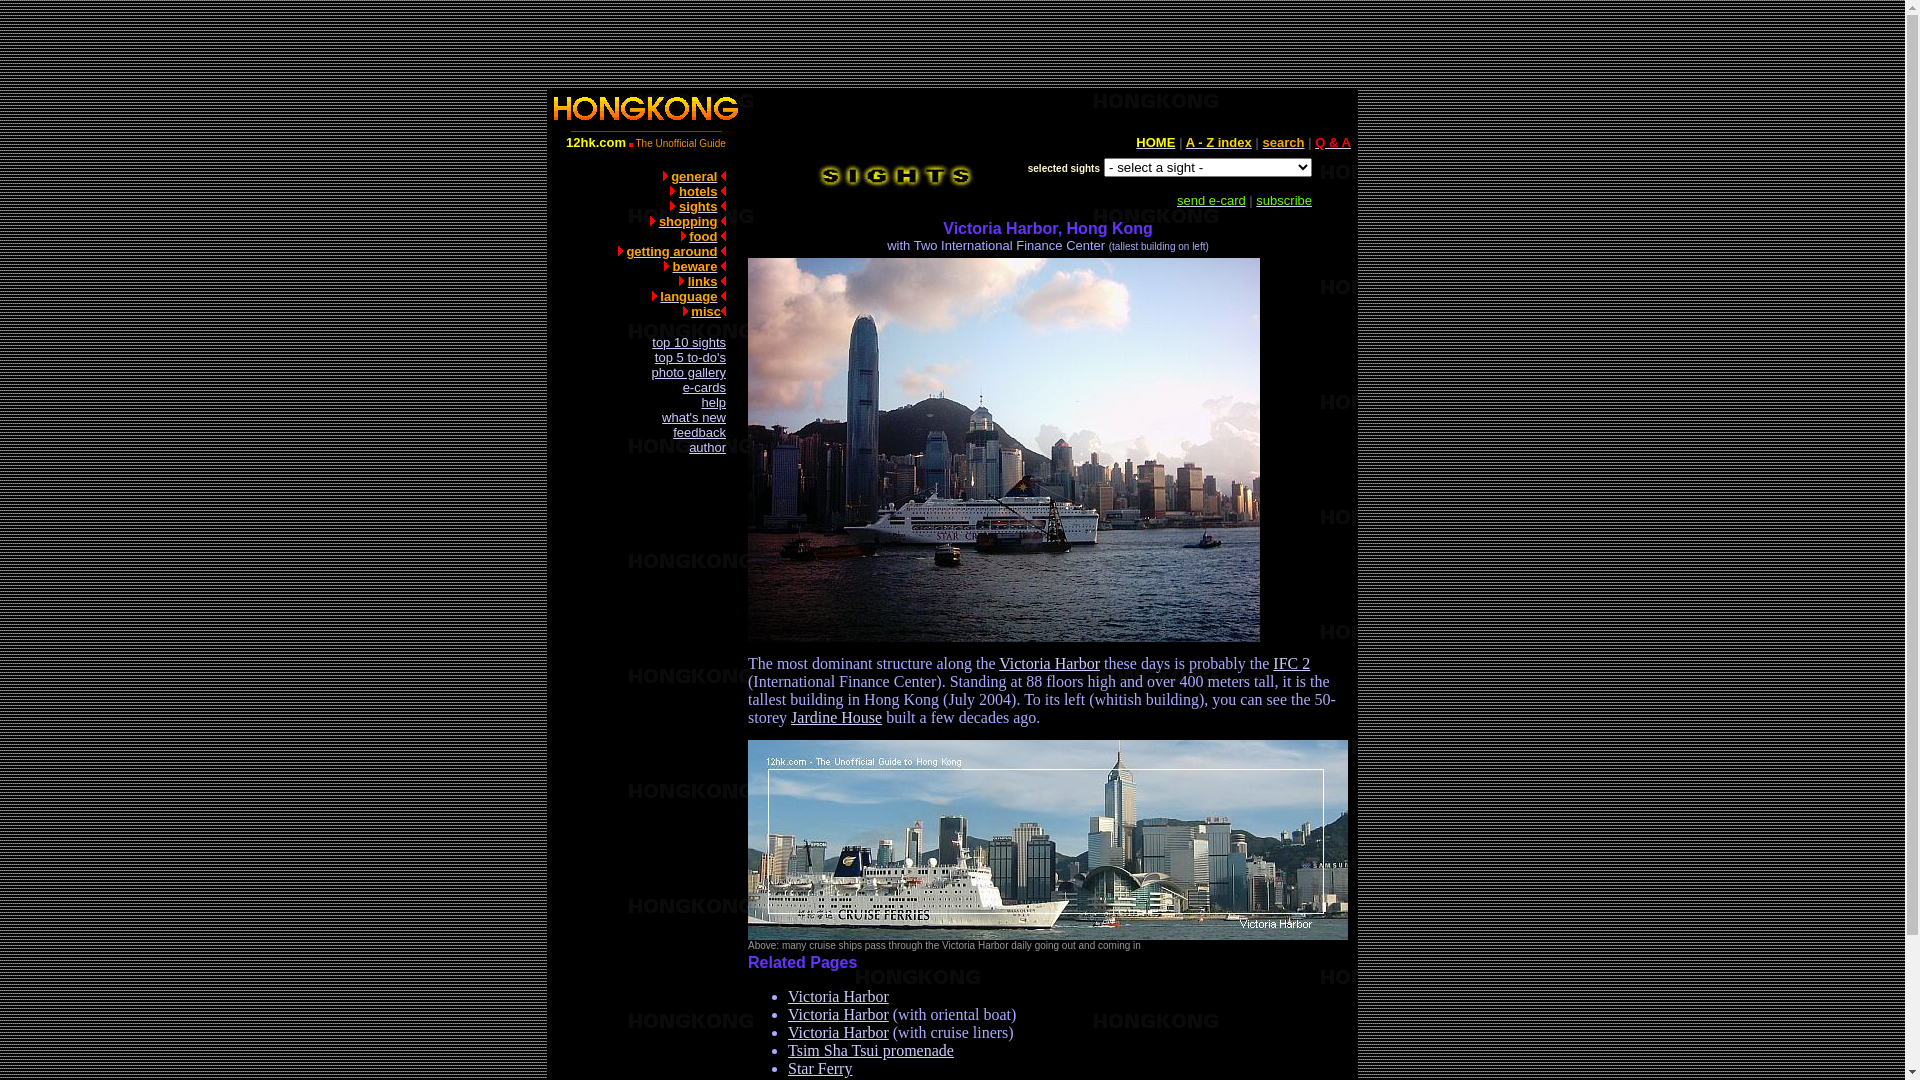 This screenshot has width=1920, height=1080. What do you see at coordinates (714, 402) in the screenshot?
I see `help` at bounding box center [714, 402].